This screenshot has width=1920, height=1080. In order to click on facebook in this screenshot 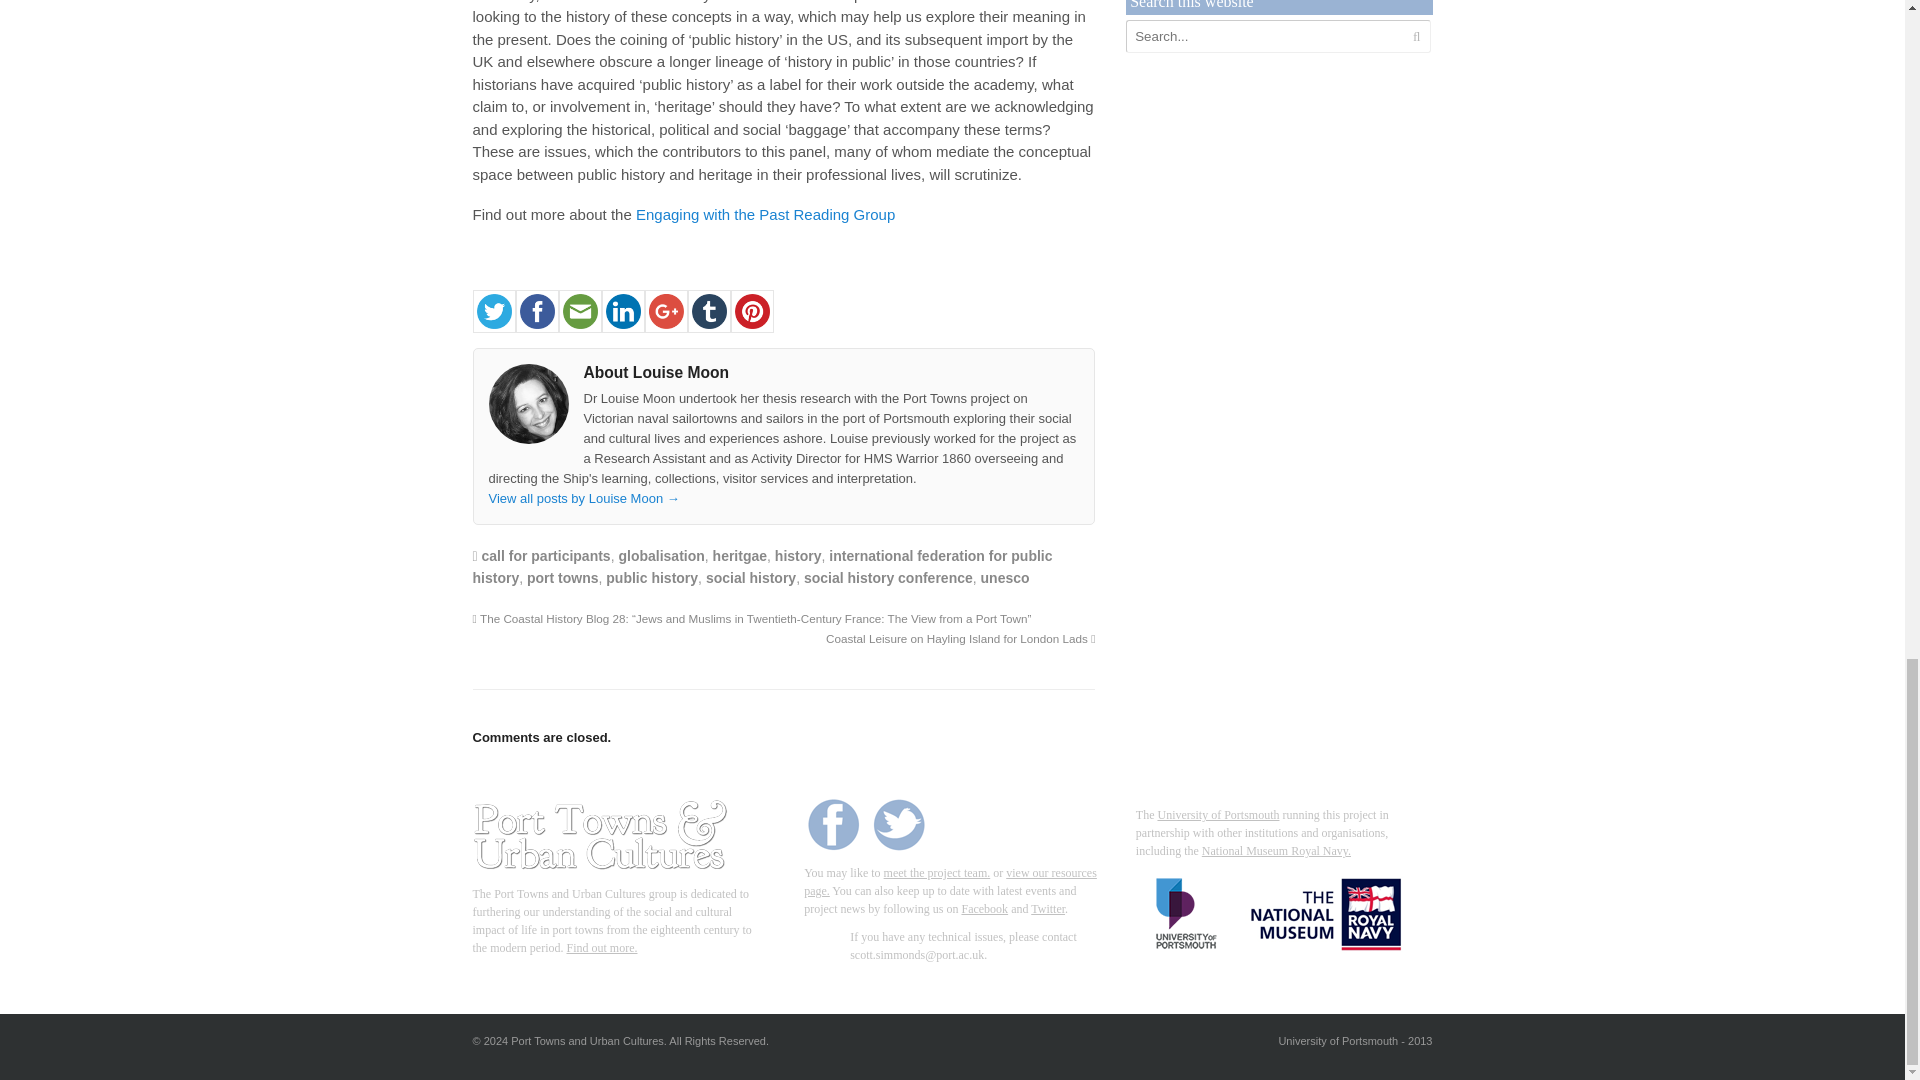, I will do `click(537, 311)`.